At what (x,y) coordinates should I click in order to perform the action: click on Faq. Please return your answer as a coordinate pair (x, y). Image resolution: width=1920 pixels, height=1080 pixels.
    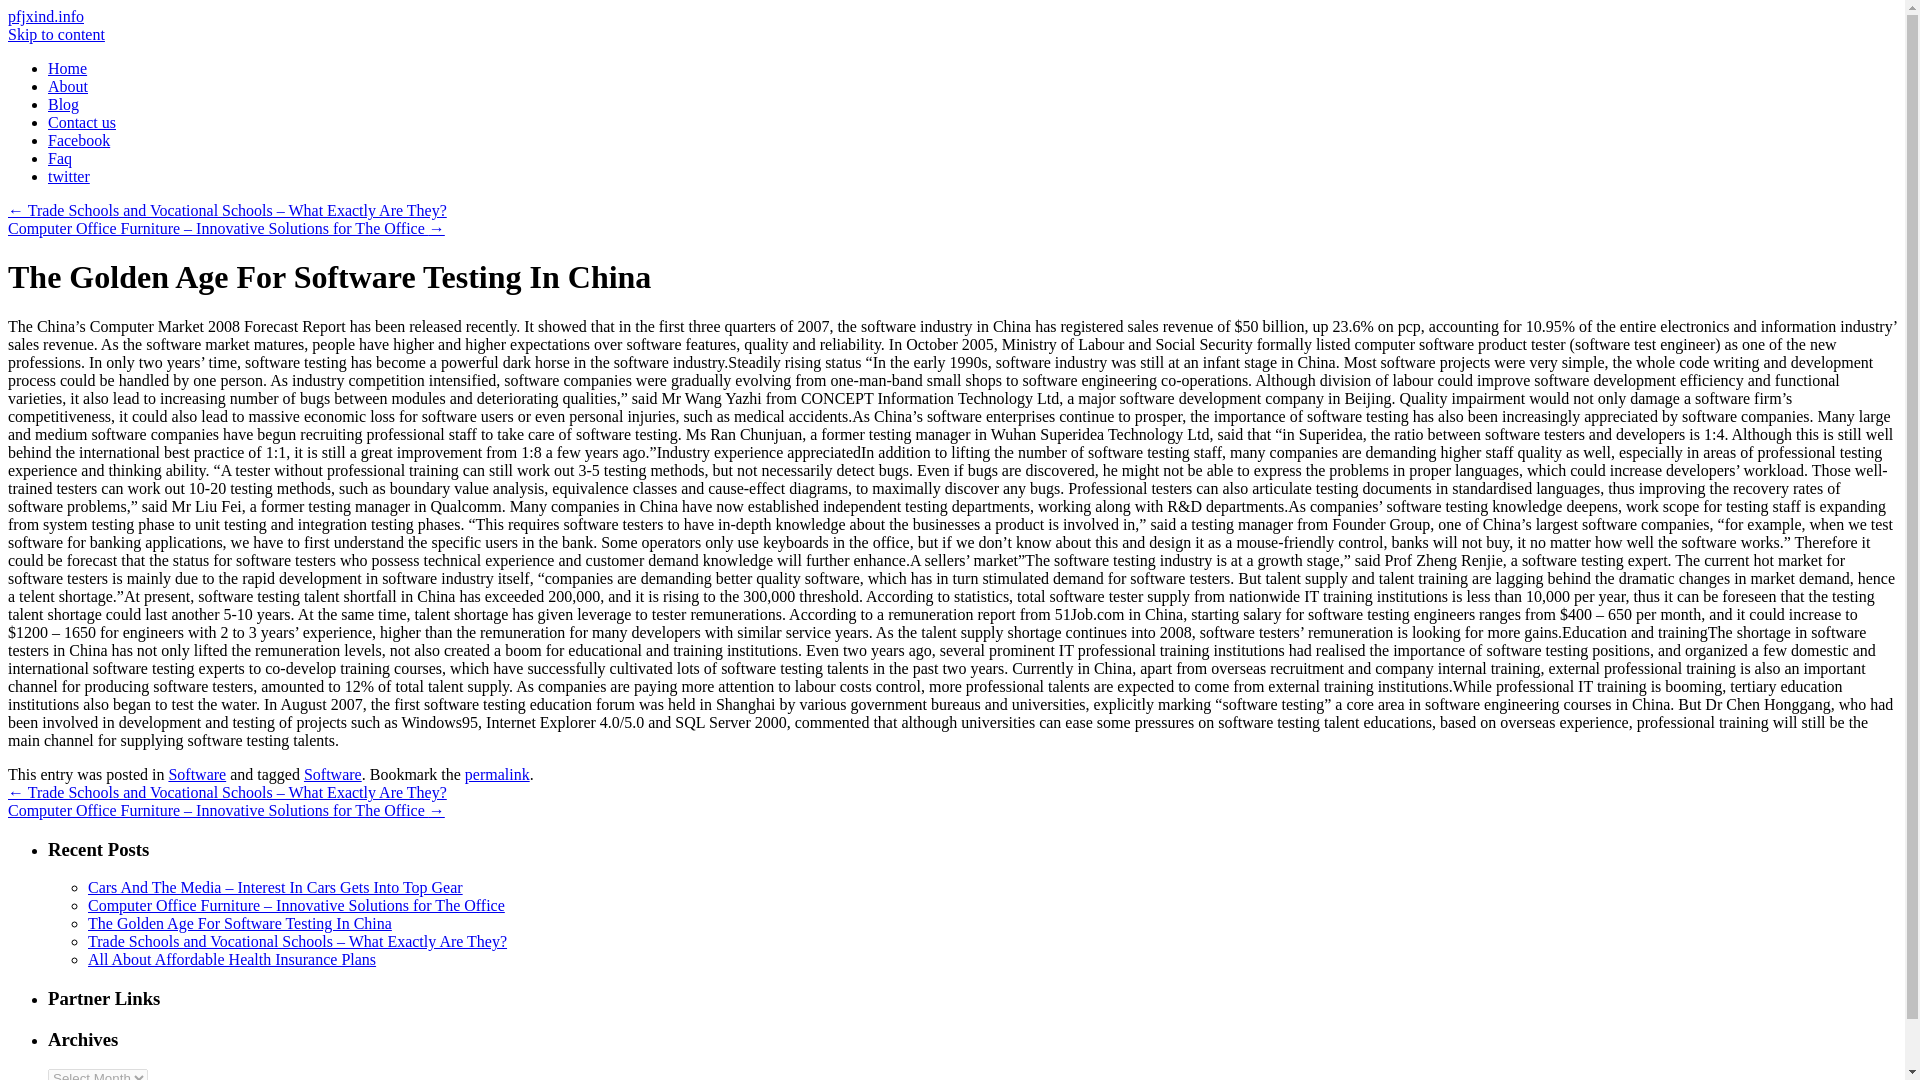
    Looking at the image, I should click on (60, 158).